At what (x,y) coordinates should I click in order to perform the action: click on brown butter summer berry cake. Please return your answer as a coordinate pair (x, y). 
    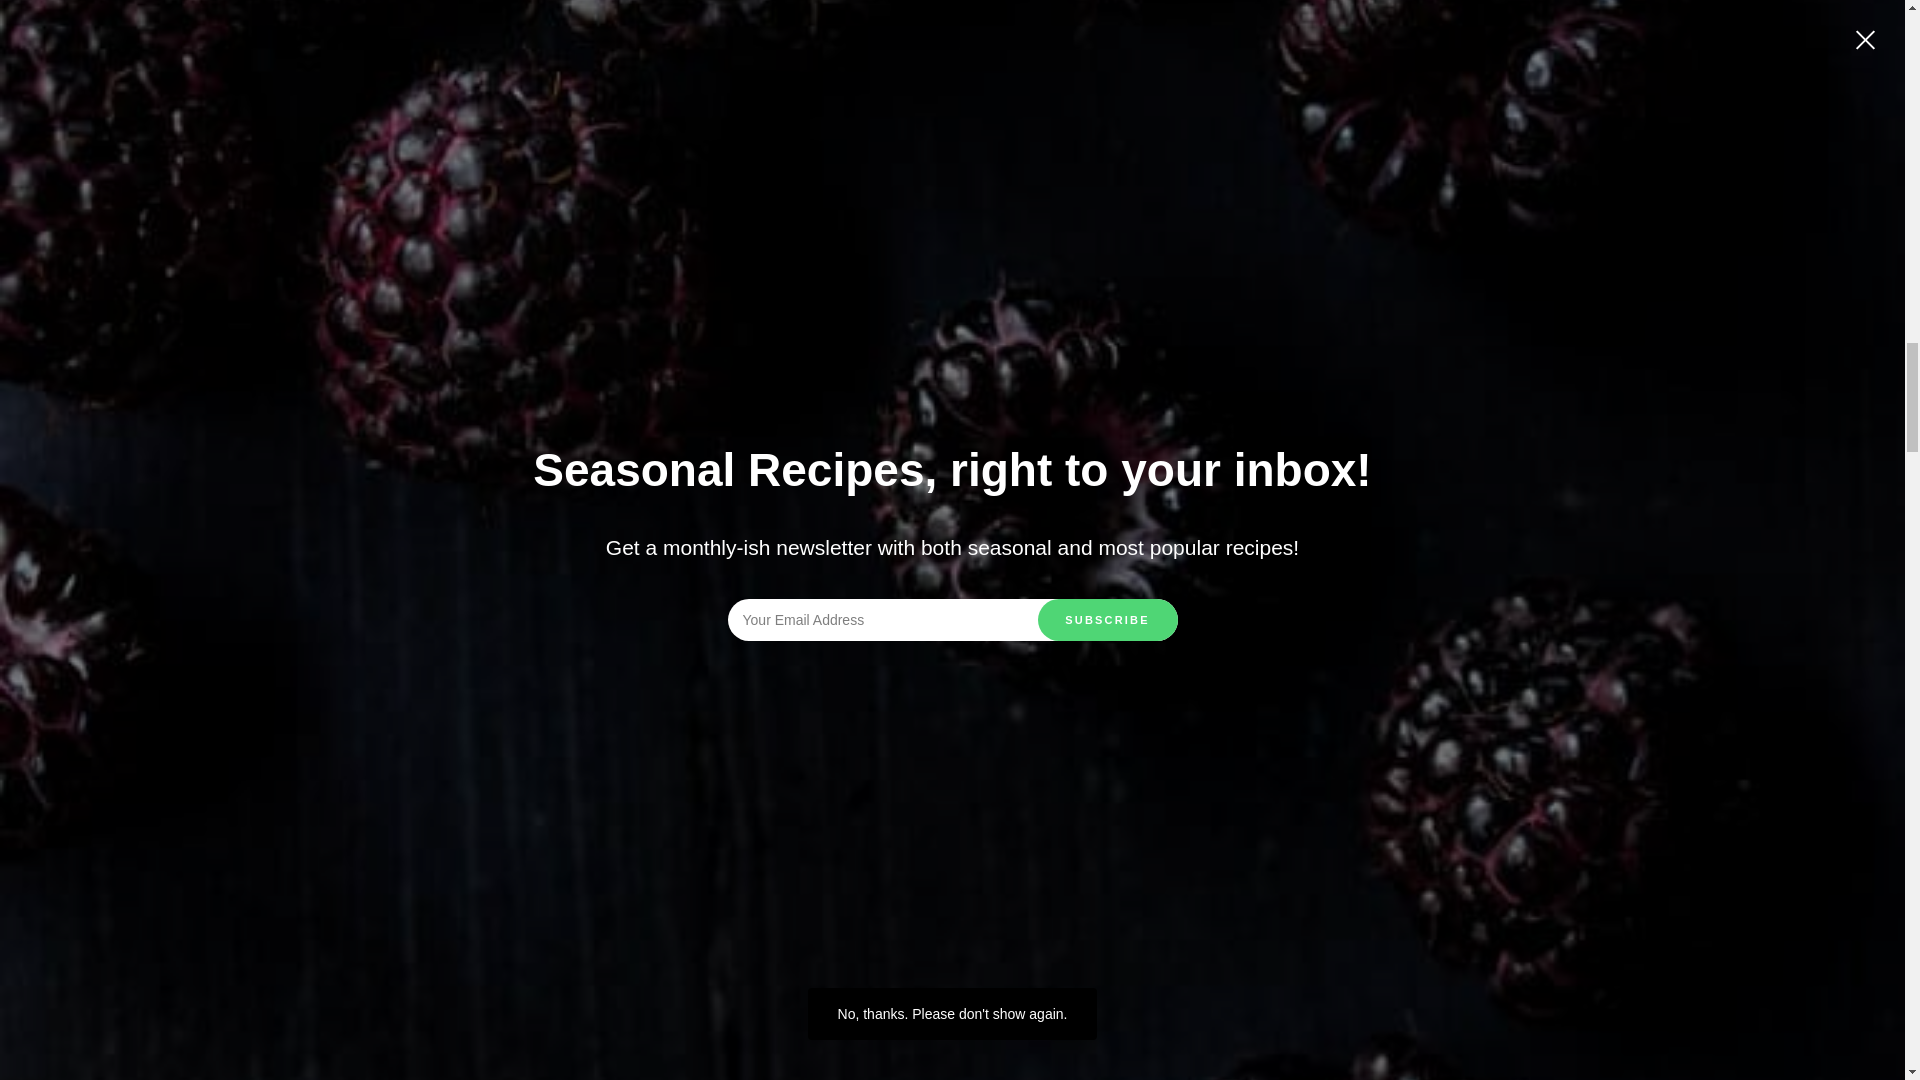
    Looking at the image, I should click on (776, 22).